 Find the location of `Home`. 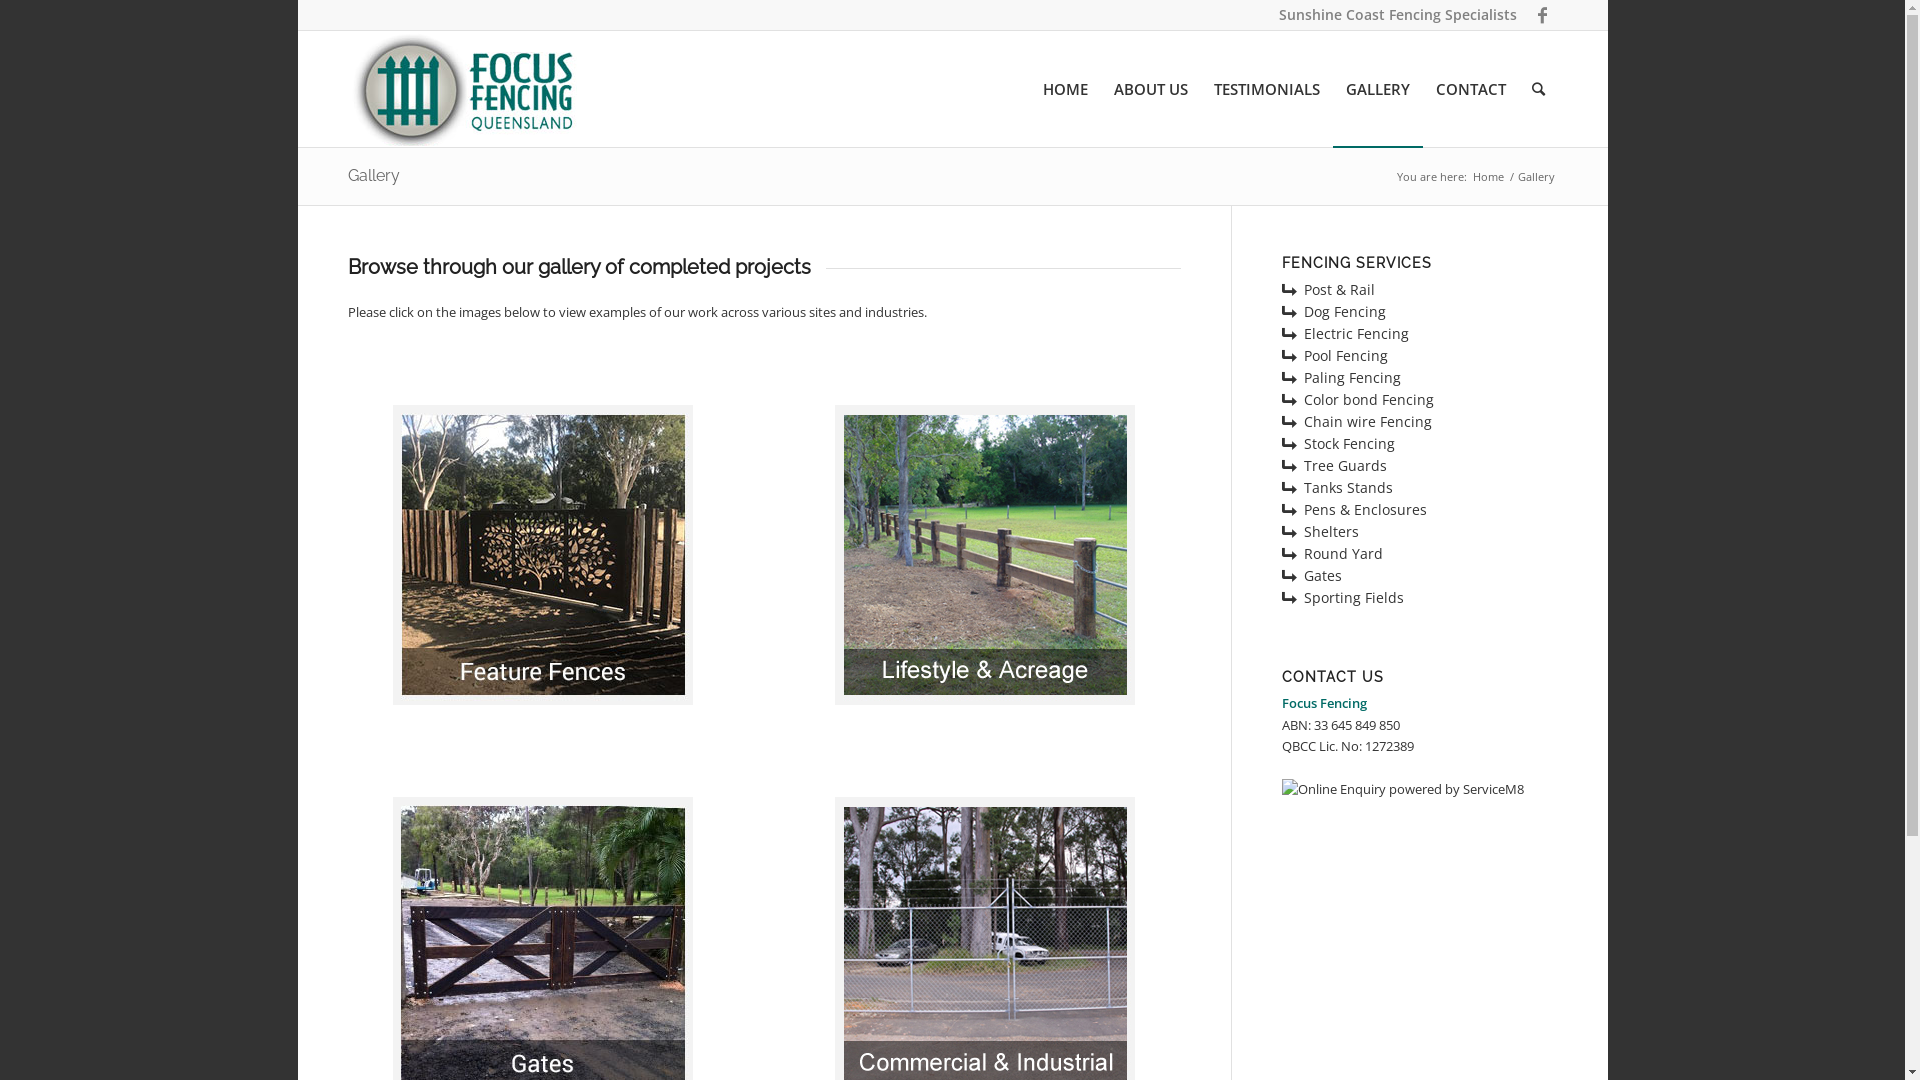

Home is located at coordinates (1488, 176).